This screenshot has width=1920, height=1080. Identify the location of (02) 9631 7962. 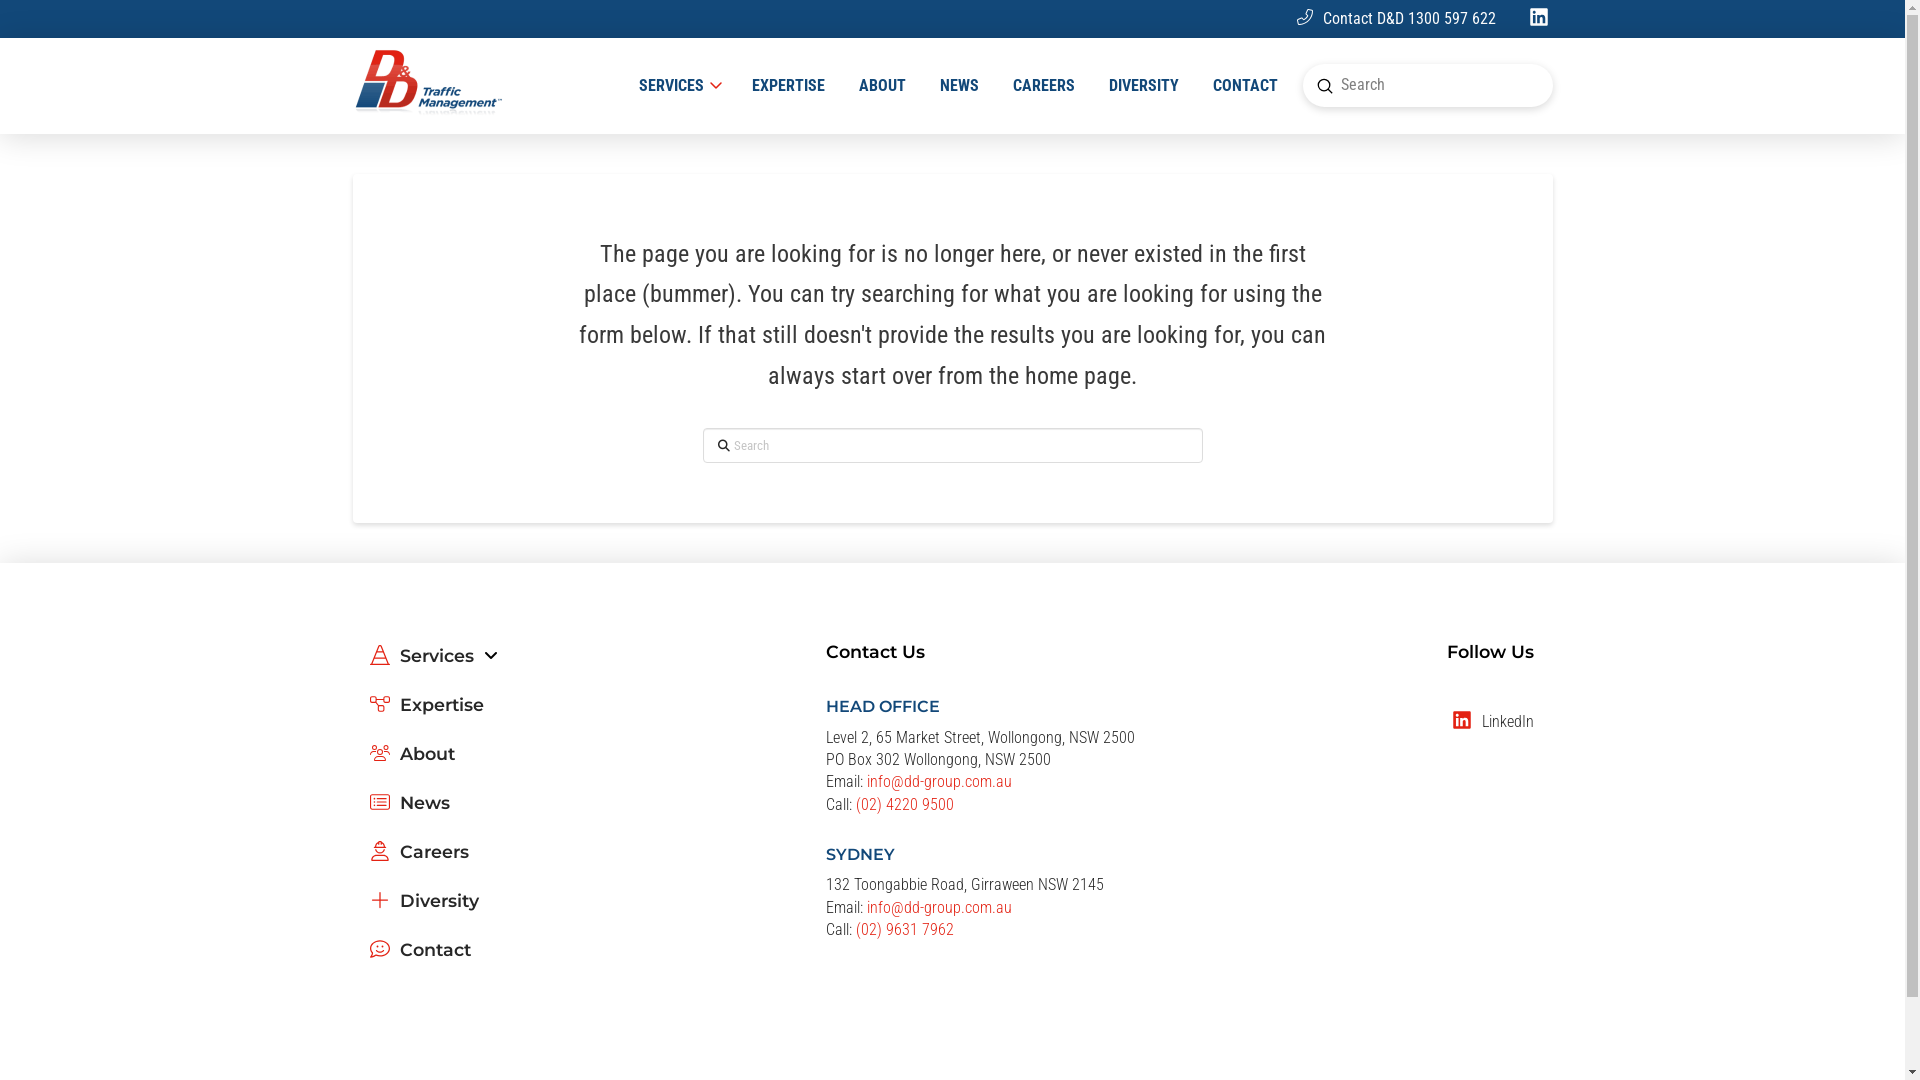
(905, 930).